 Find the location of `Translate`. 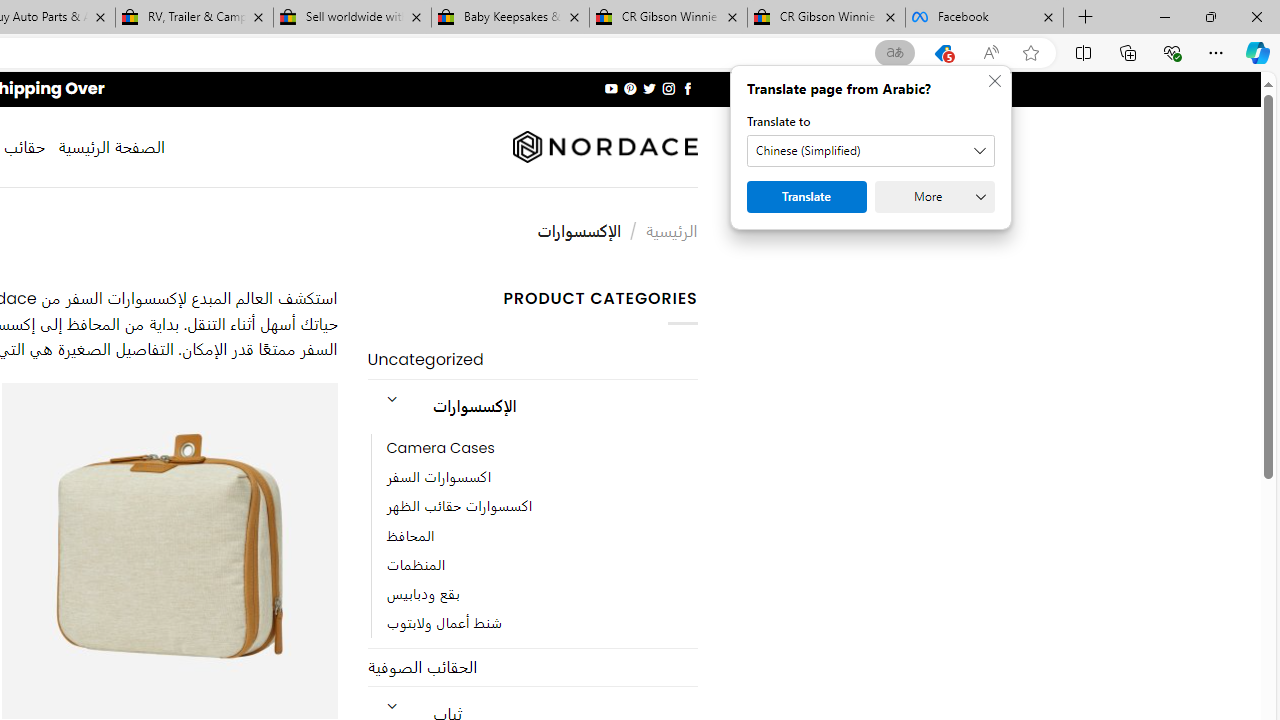

Translate is located at coordinates (806, 196).